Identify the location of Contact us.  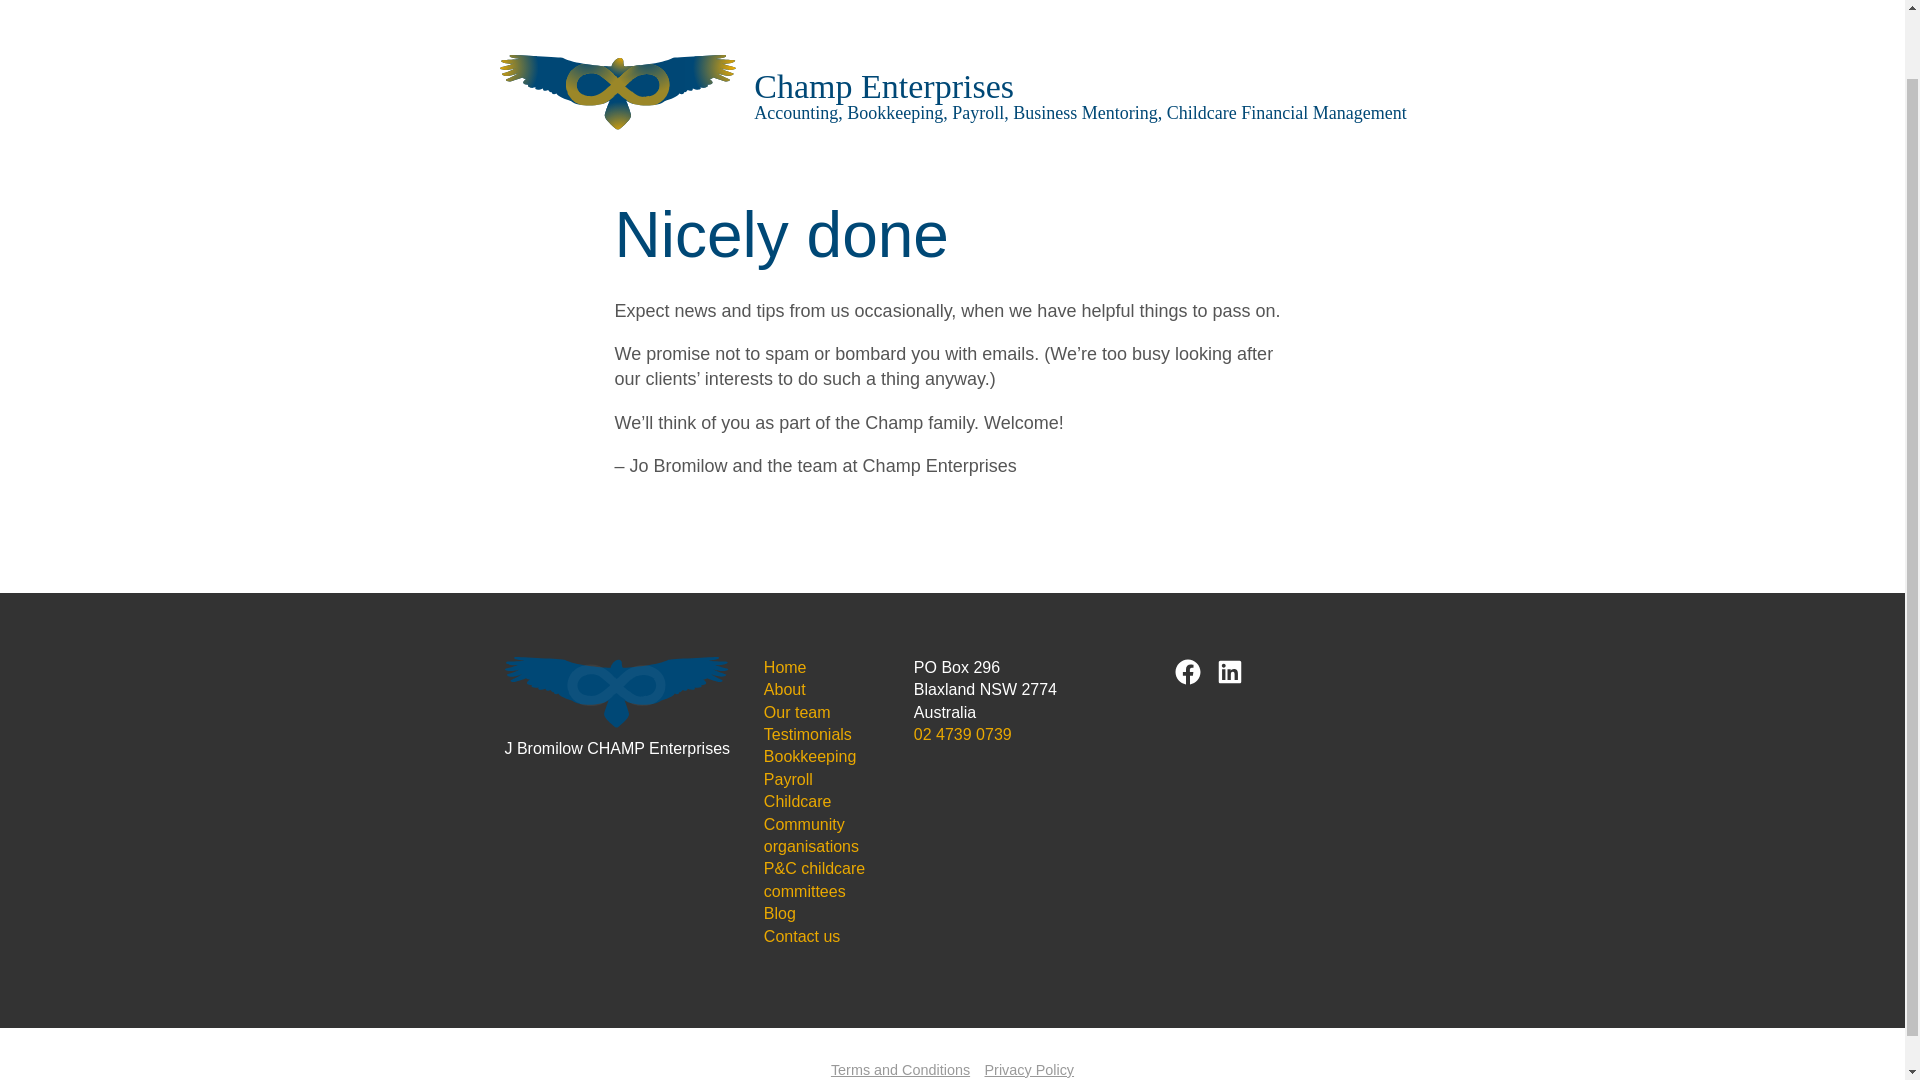
(802, 936).